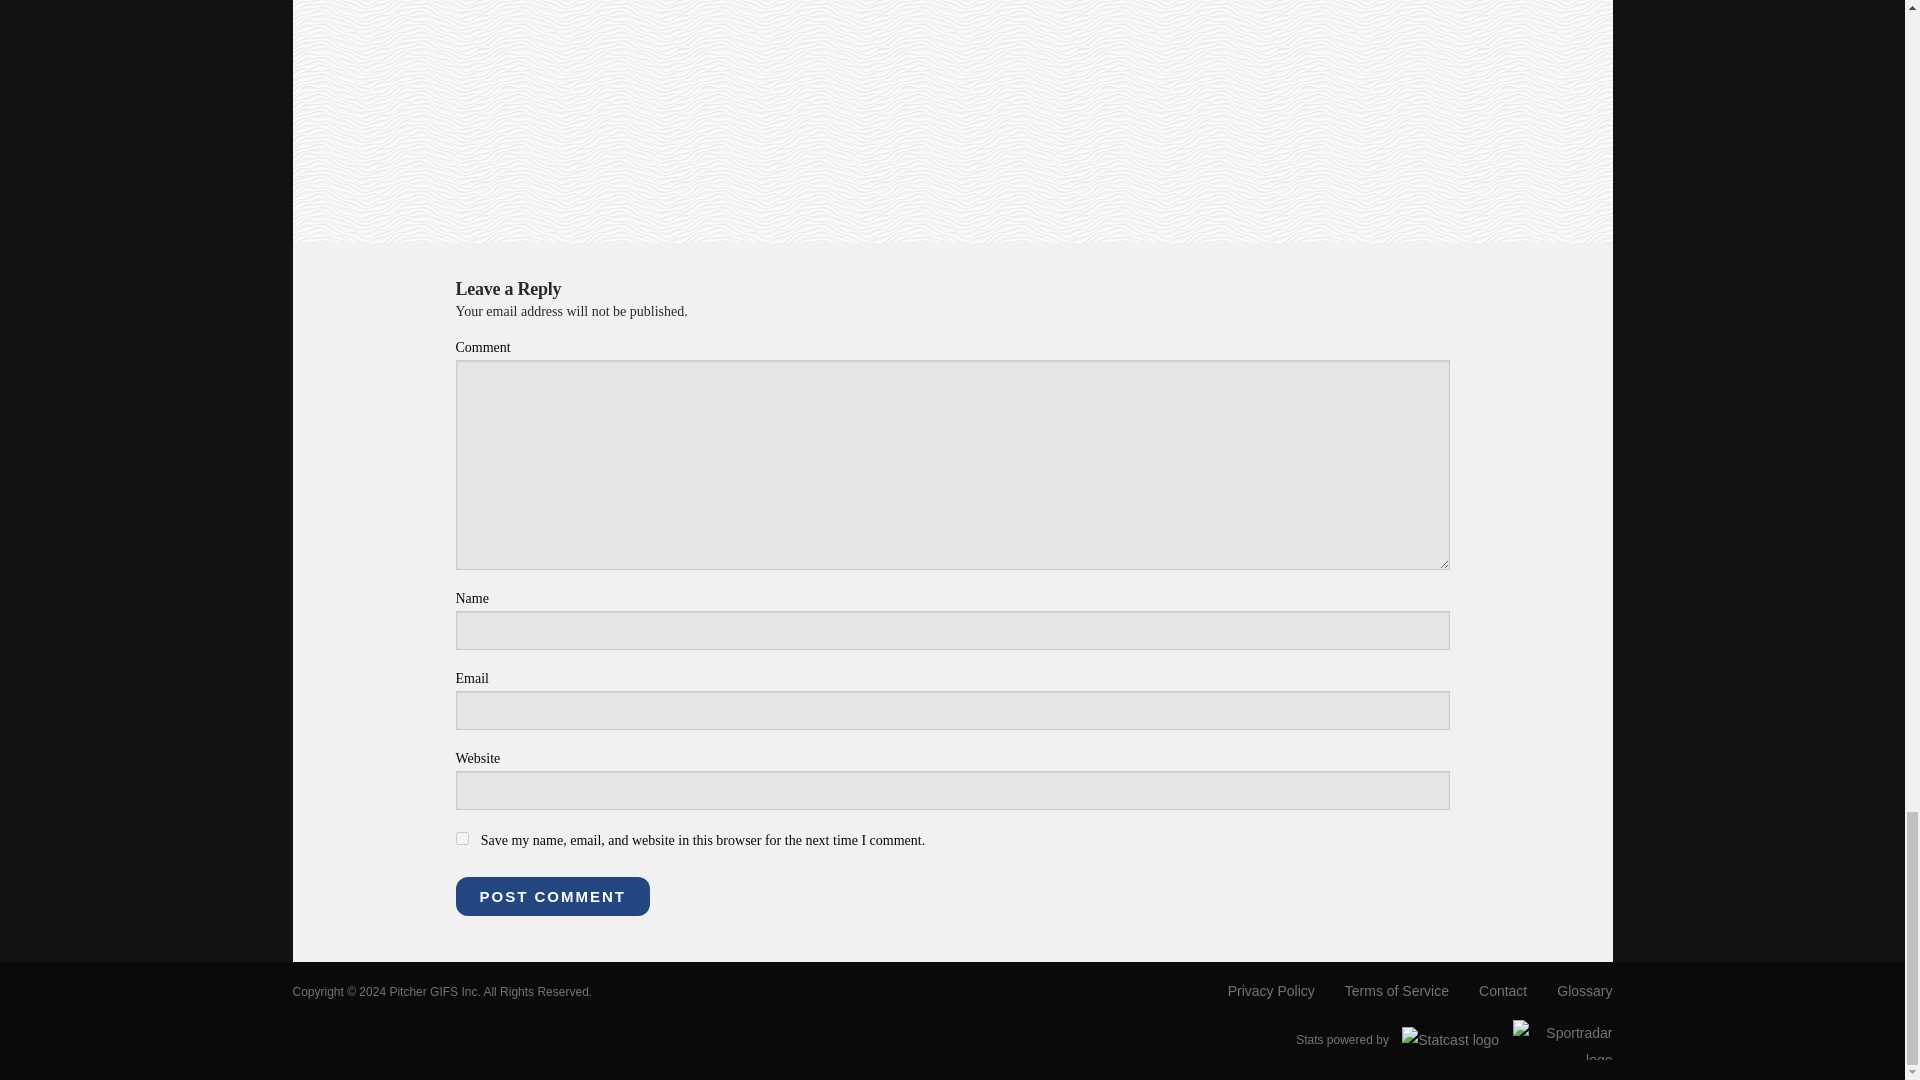 The height and width of the screenshot is (1080, 1920). Describe the element at coordinates (553, 896) in the screenshot. I see `Post Comment` at that location.